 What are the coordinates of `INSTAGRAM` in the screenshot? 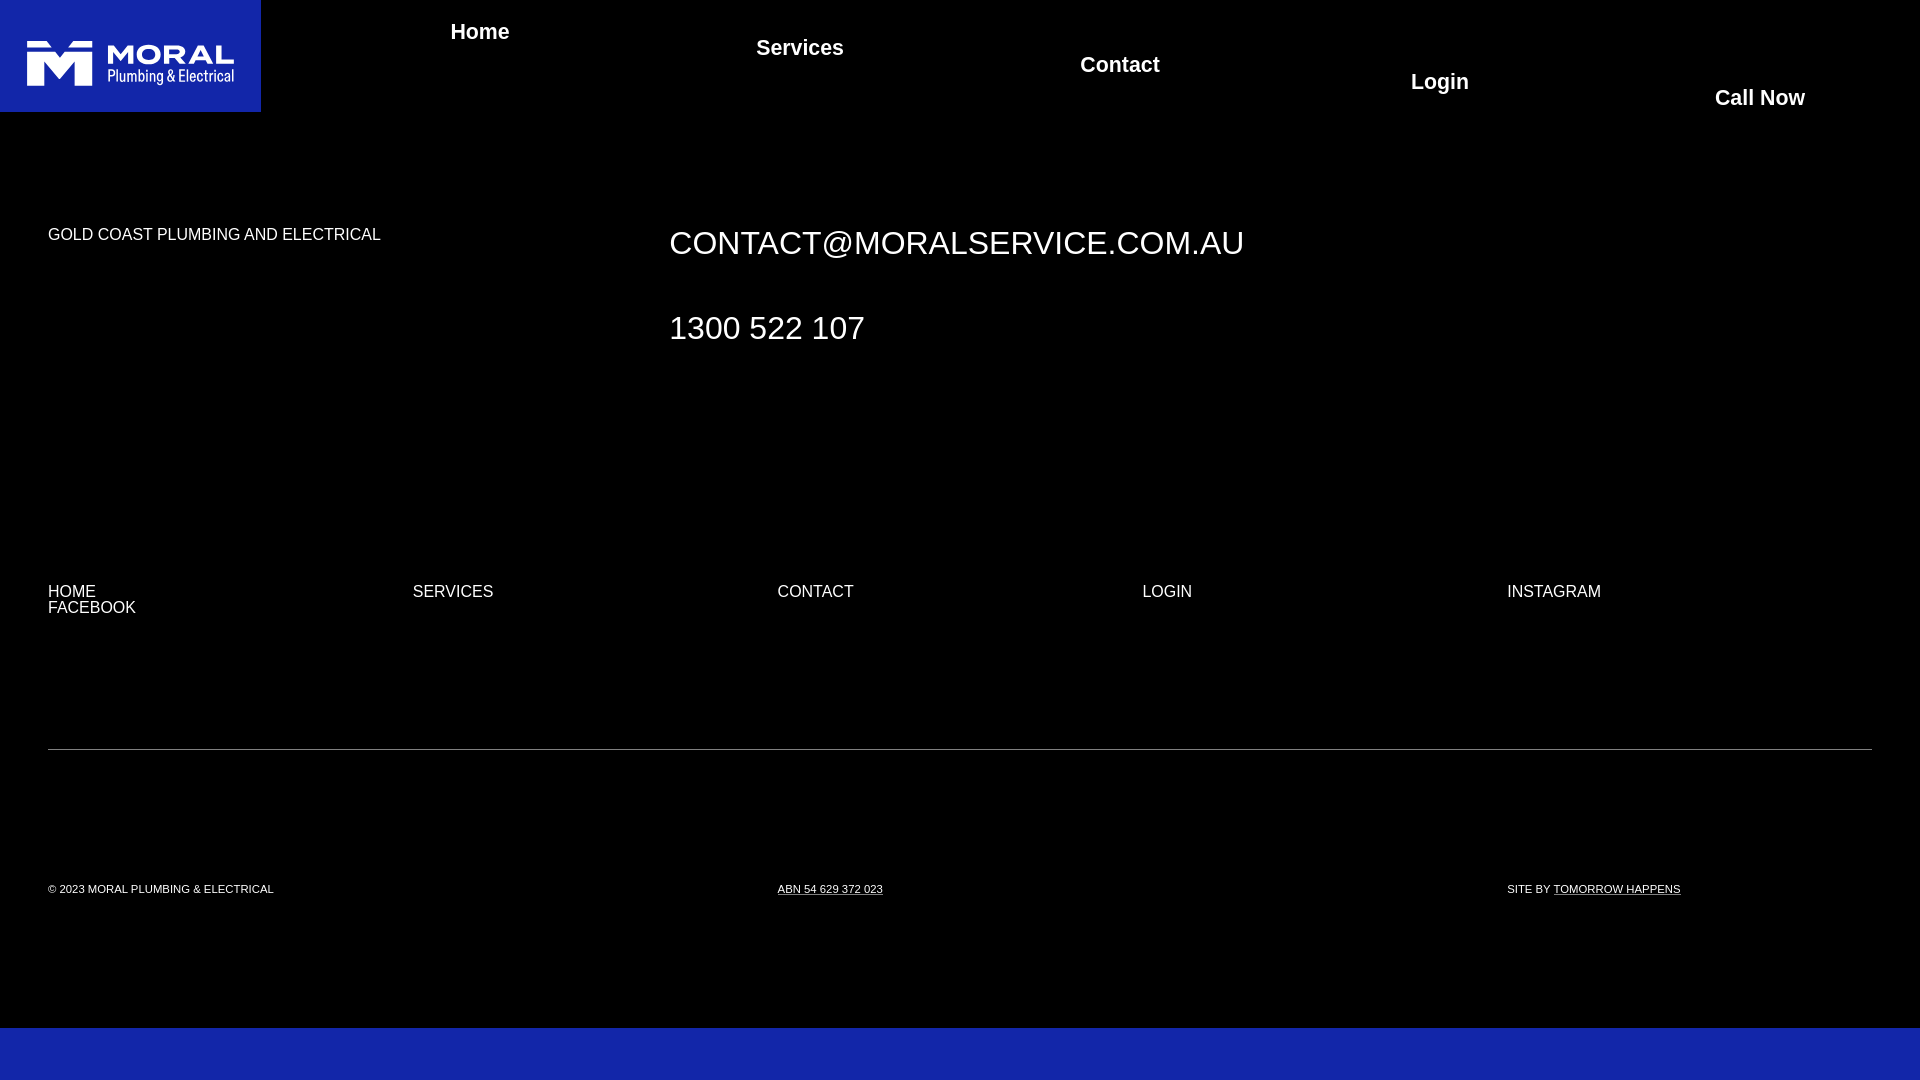 It's located at (1554, 592).